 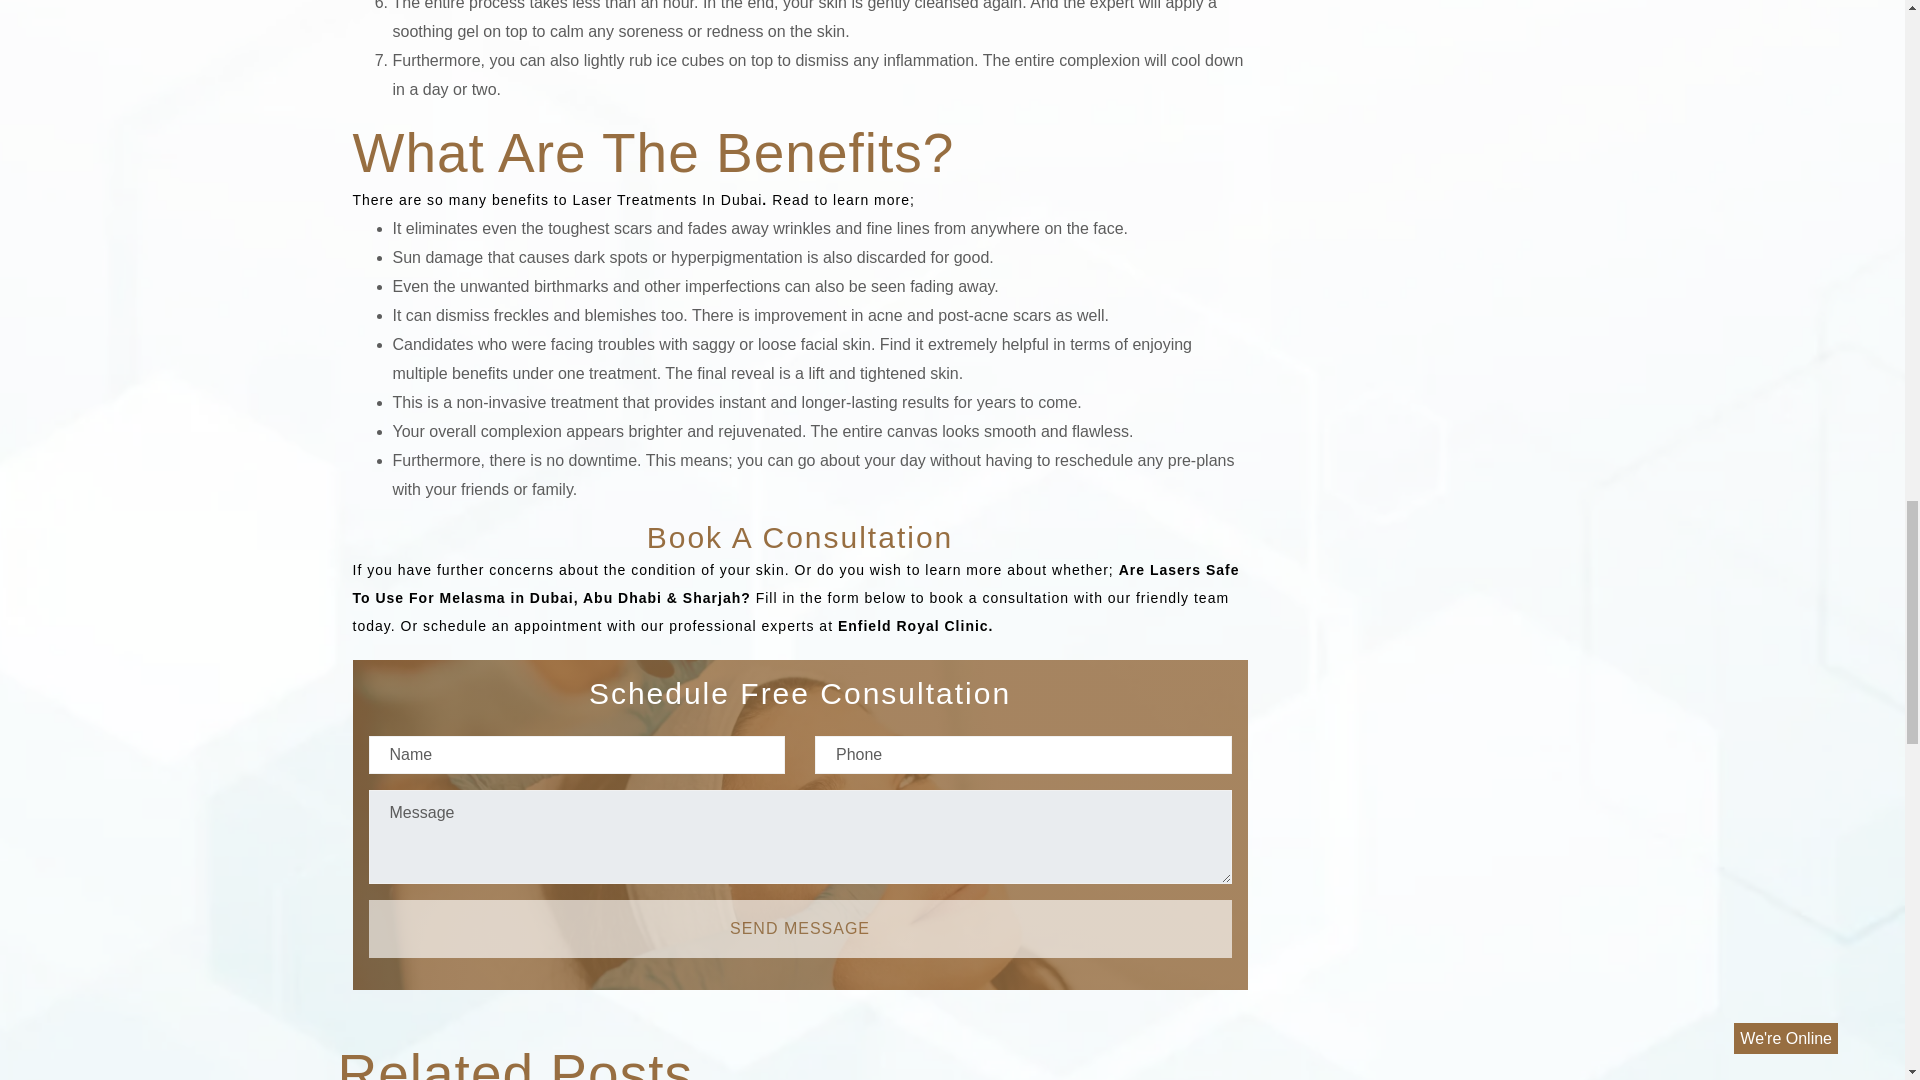 What do you see at coordinates (799, 928) in the screenshot?
I see `Send Message` at bounding box center [799, 928].